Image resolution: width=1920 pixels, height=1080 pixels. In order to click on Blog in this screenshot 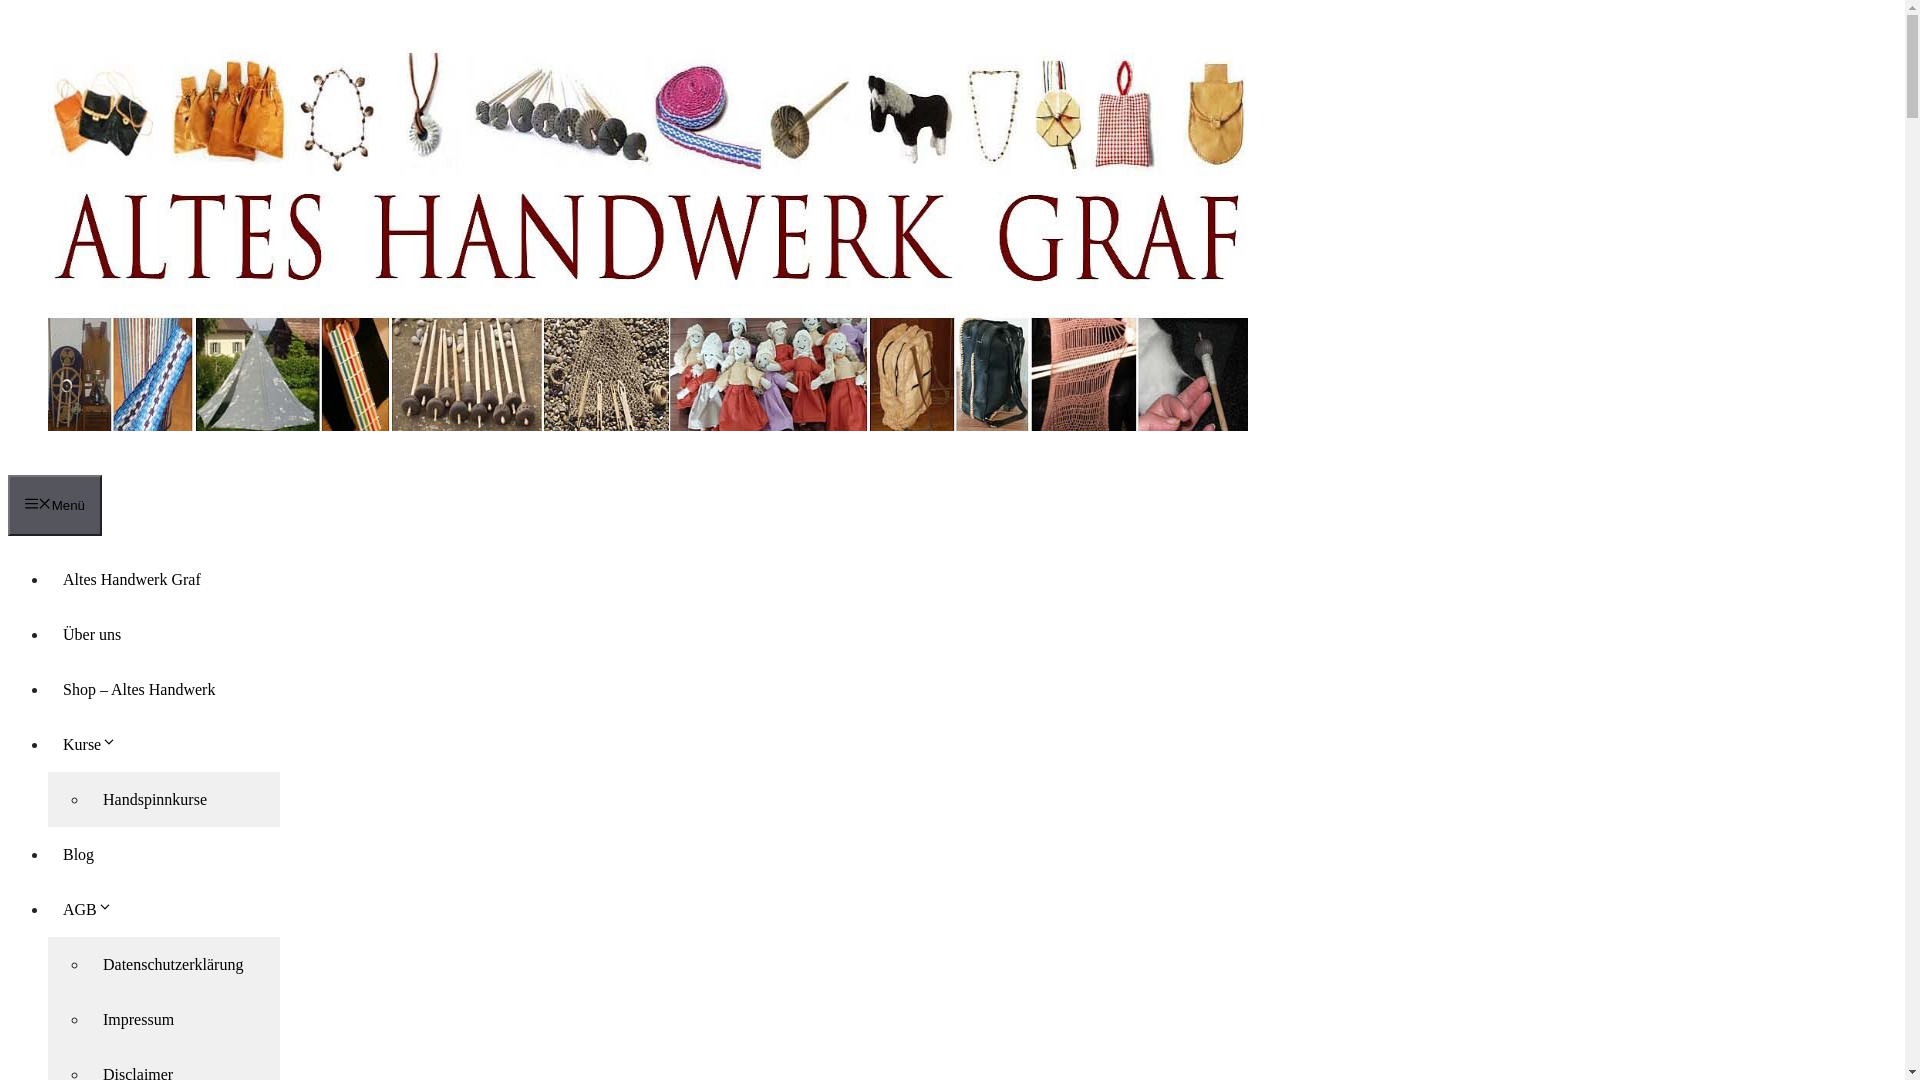, I will do `click(78, 854)`.